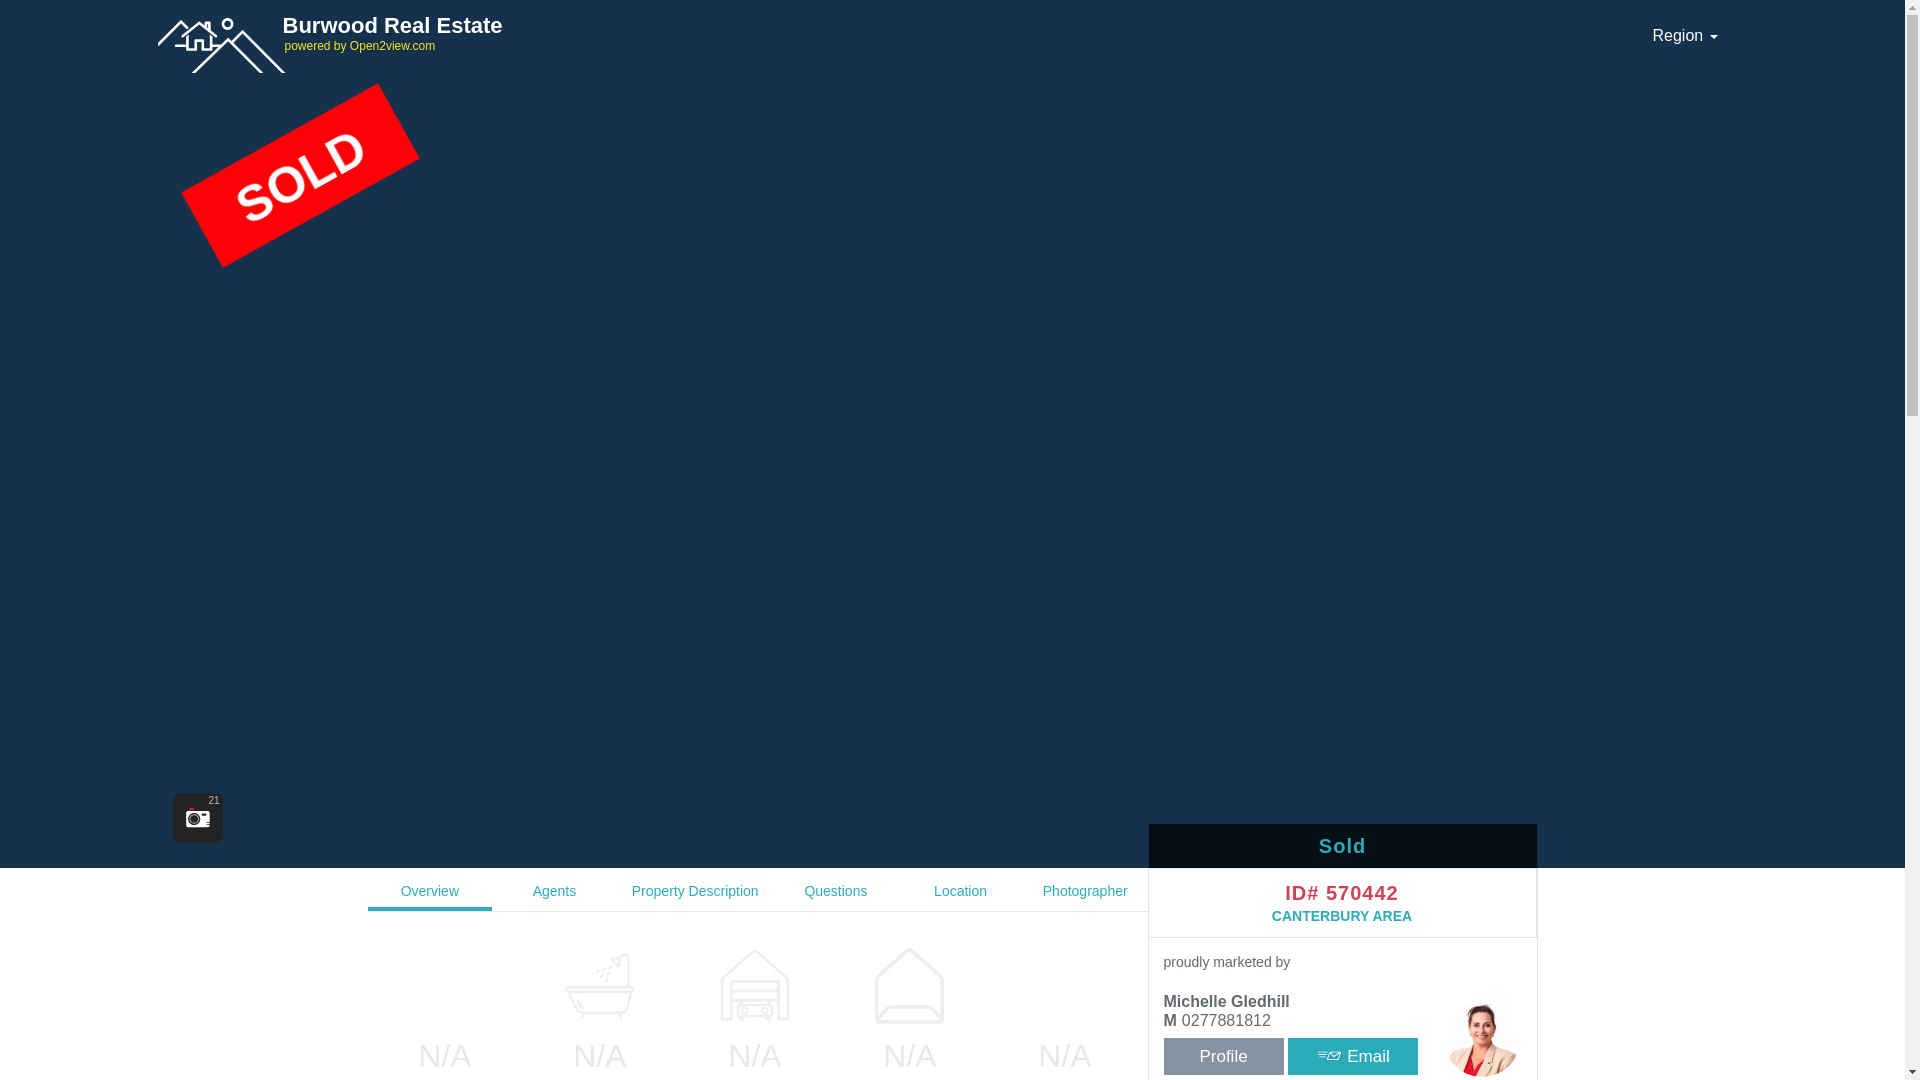  Describe the element at coordinates (892, 32) in the screenshot. I see `Burwood Real Estate` at that location.